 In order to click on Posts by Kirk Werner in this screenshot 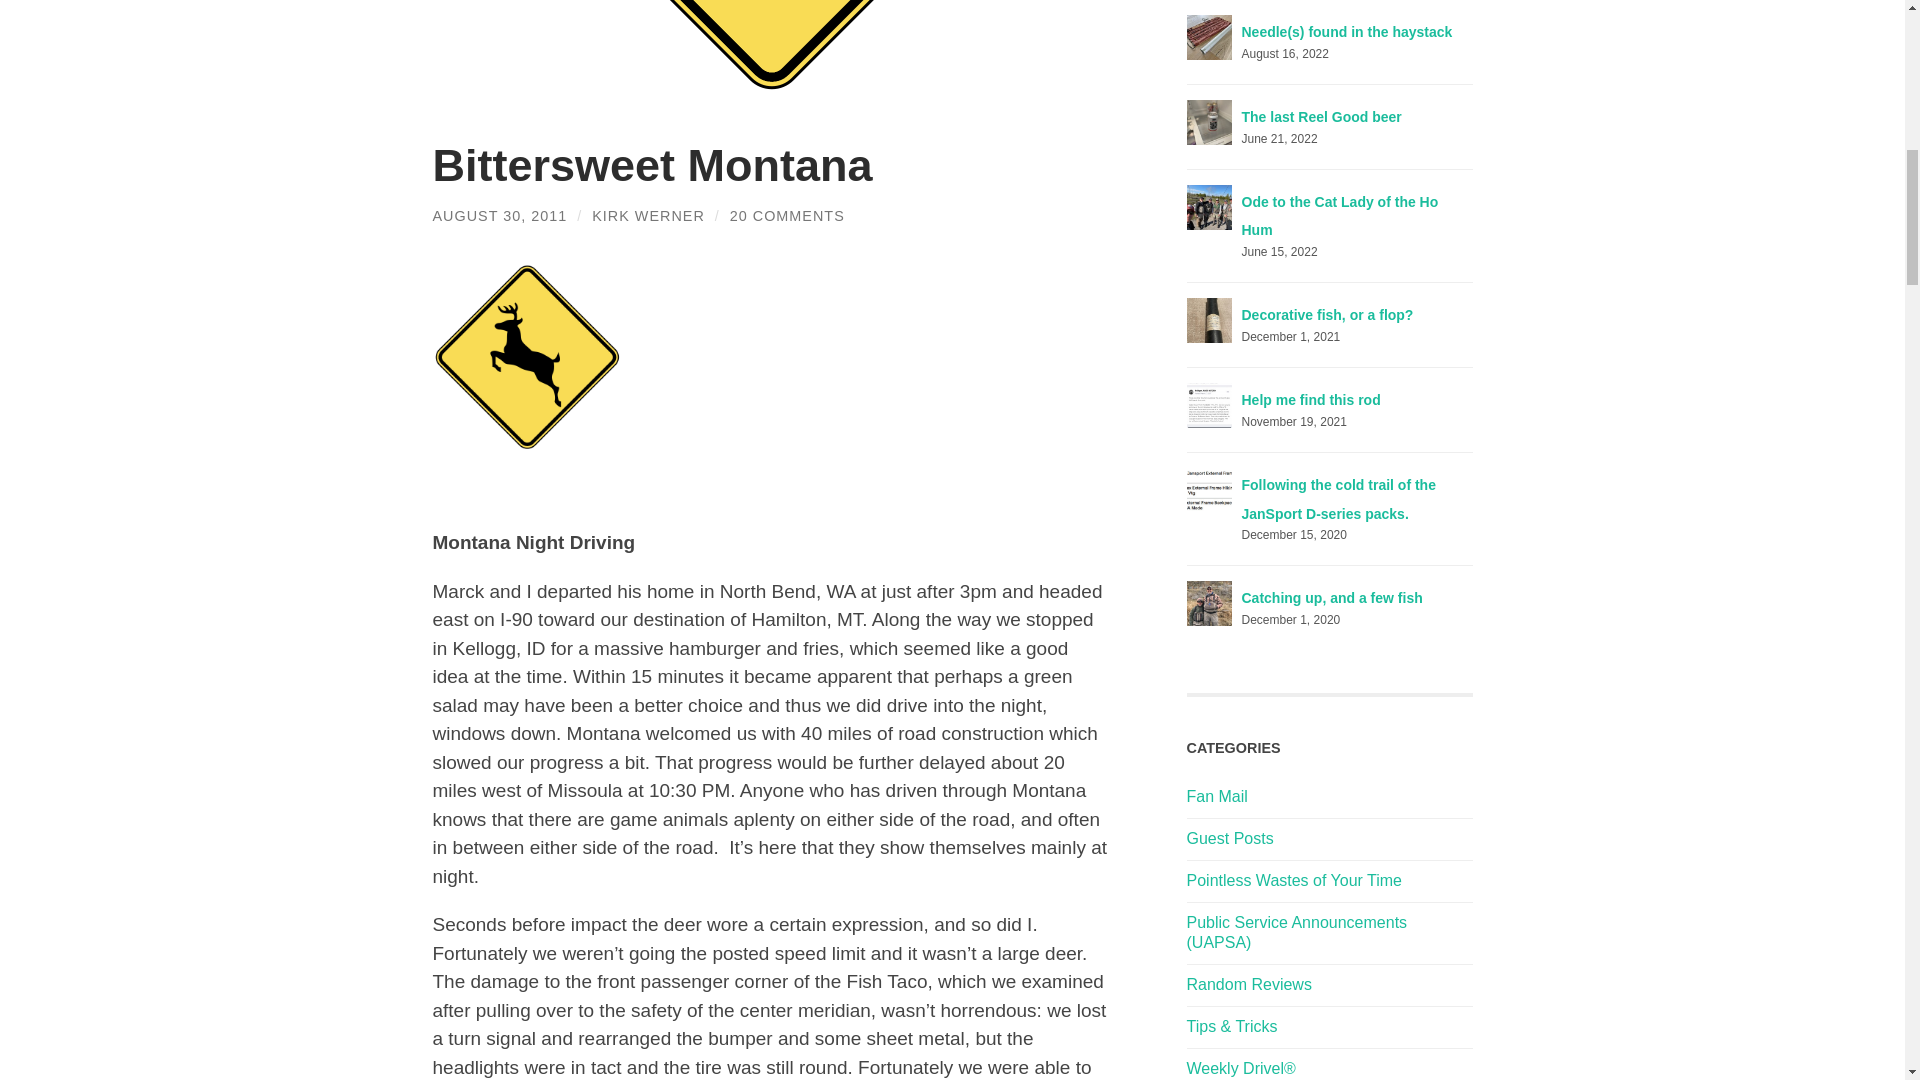, I will do `click(648, 216)`.